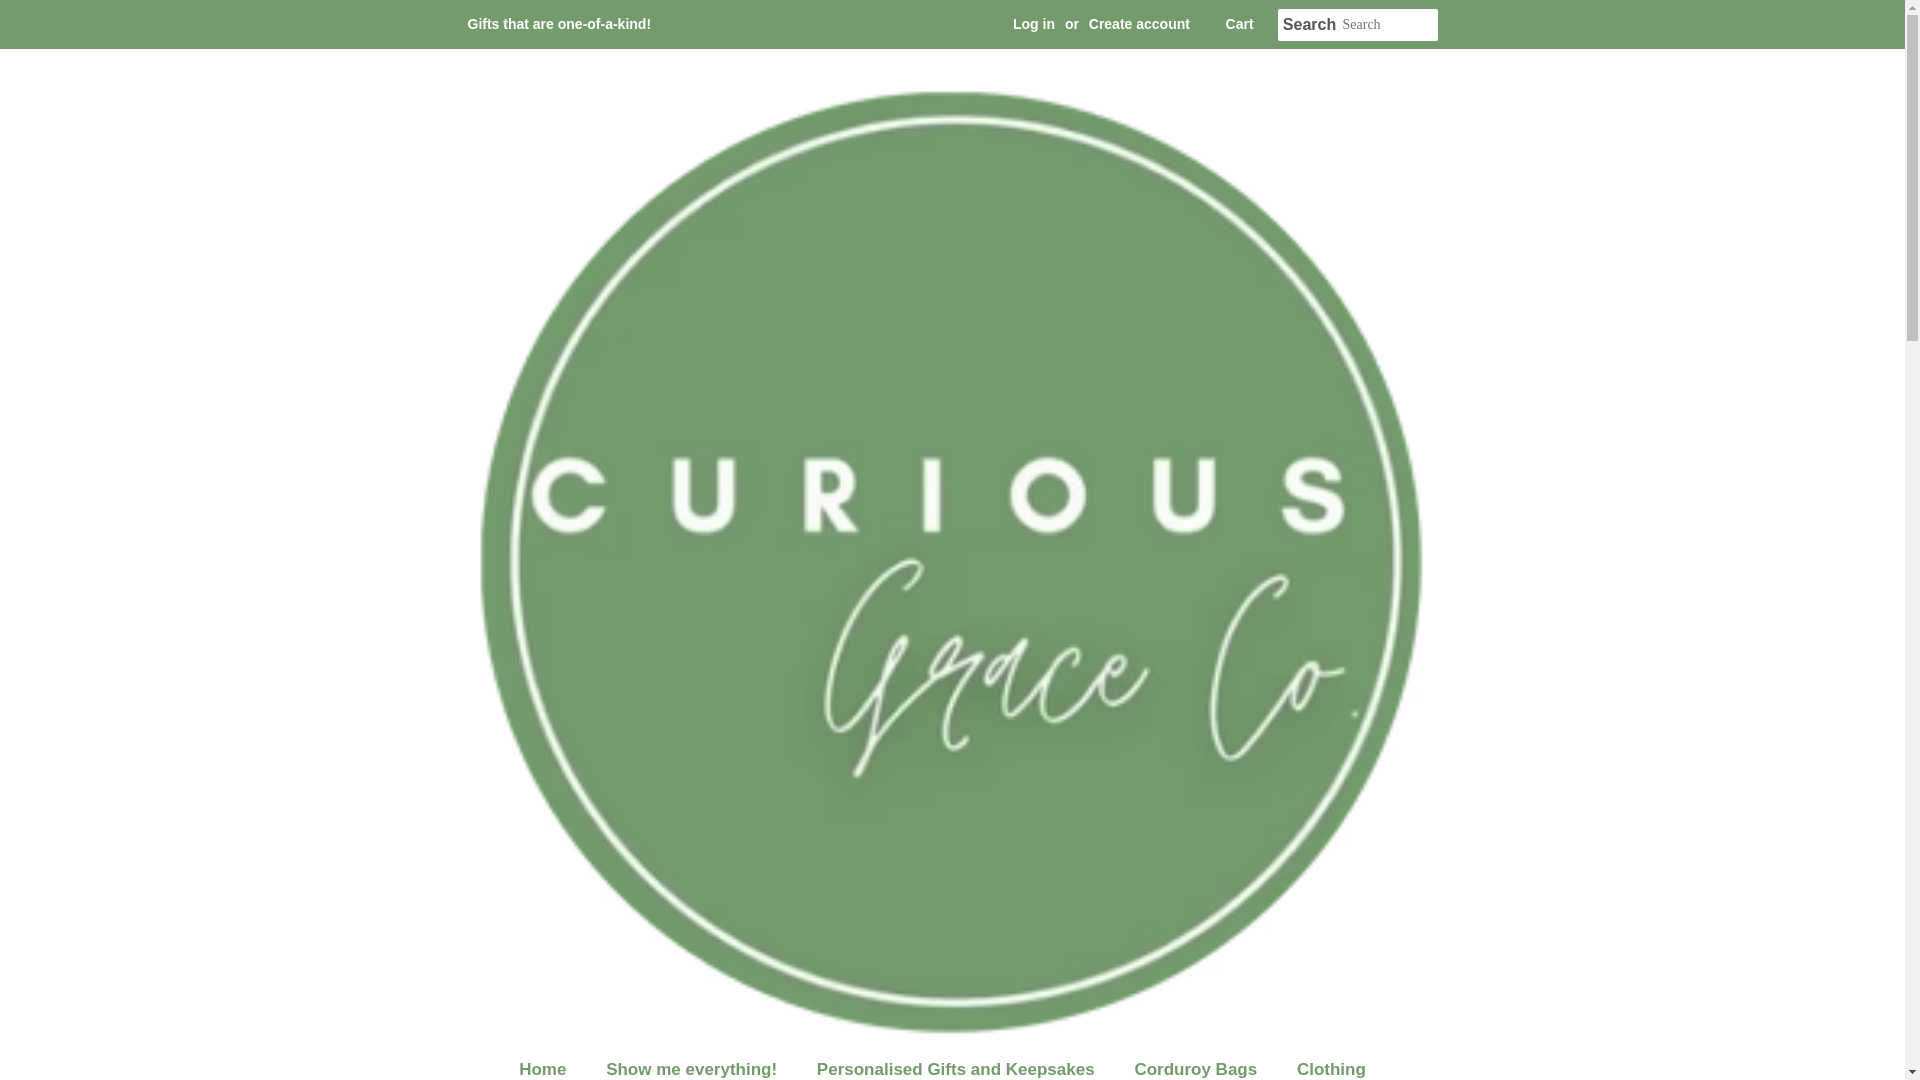  I want to click on Show me everything!, so click(694, 1064).